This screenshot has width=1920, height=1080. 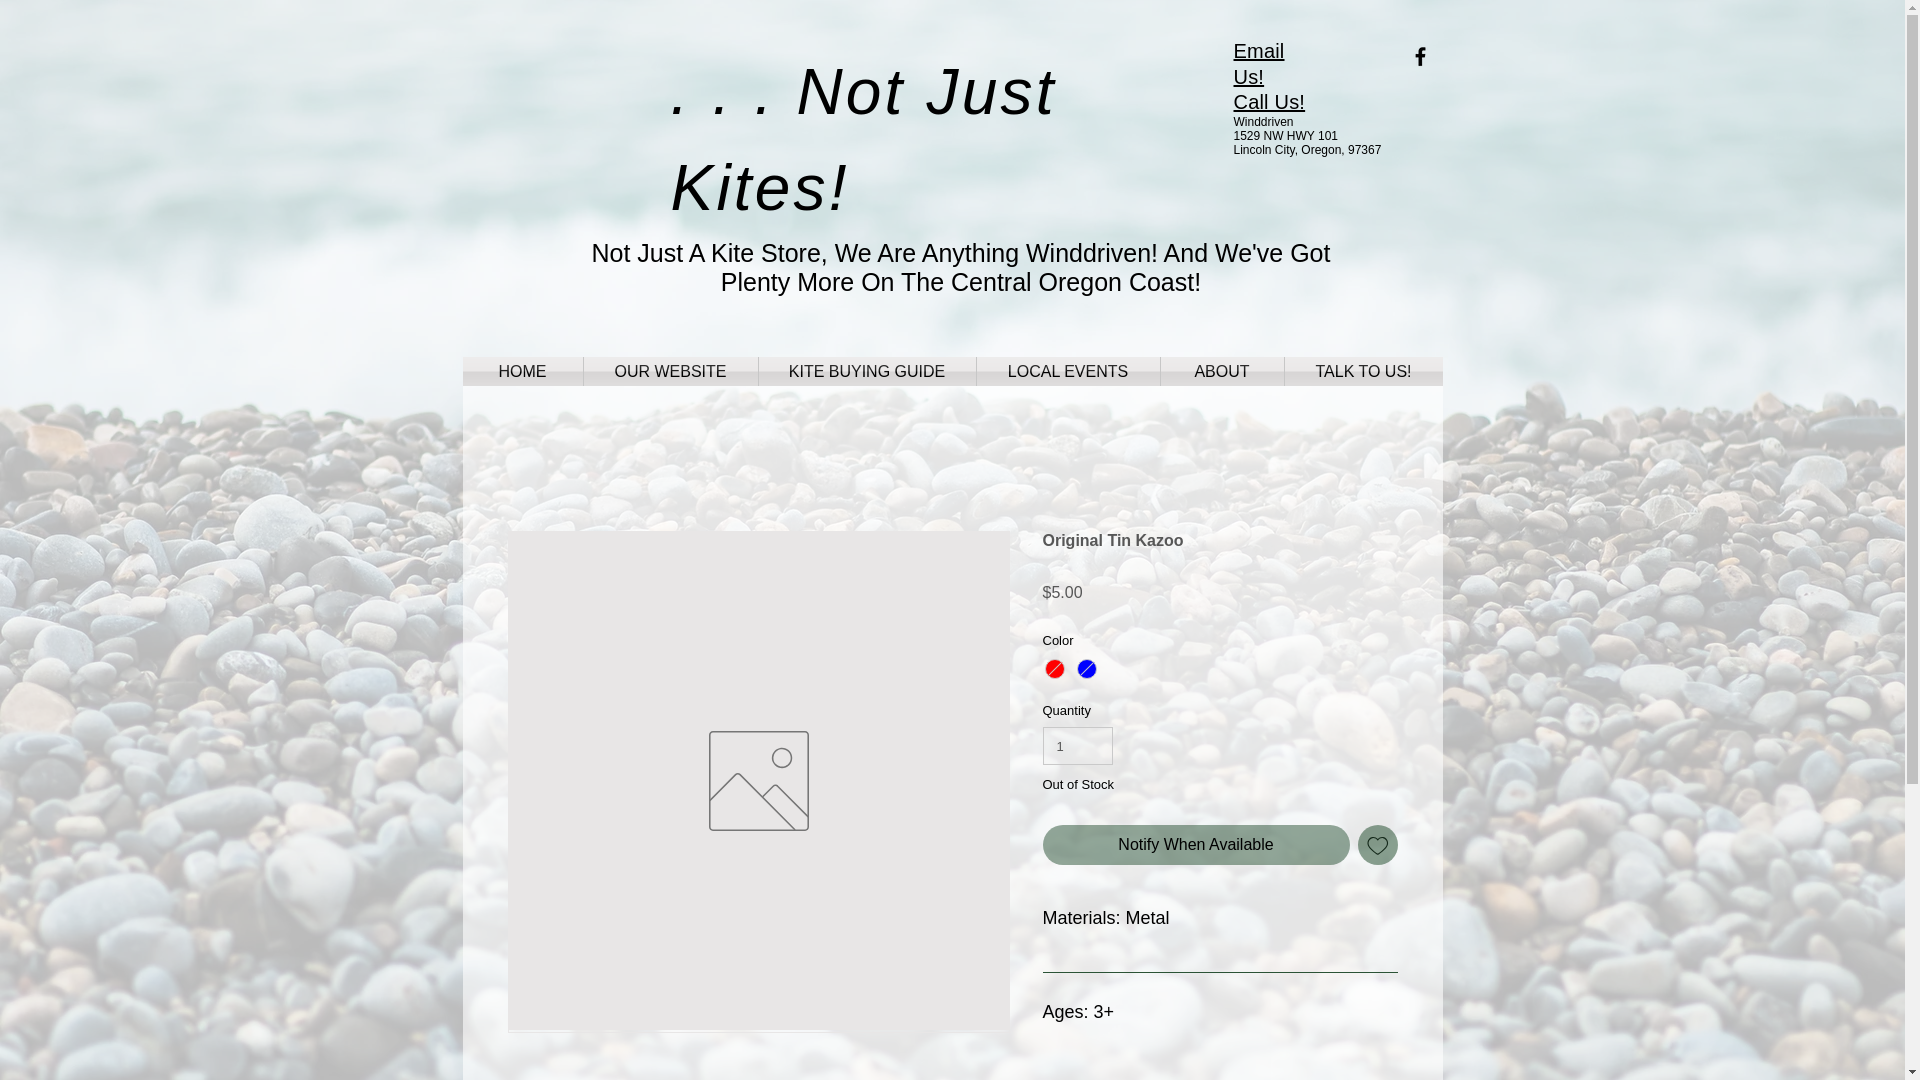 I want to click on HOME, so click(x=522, y=371).